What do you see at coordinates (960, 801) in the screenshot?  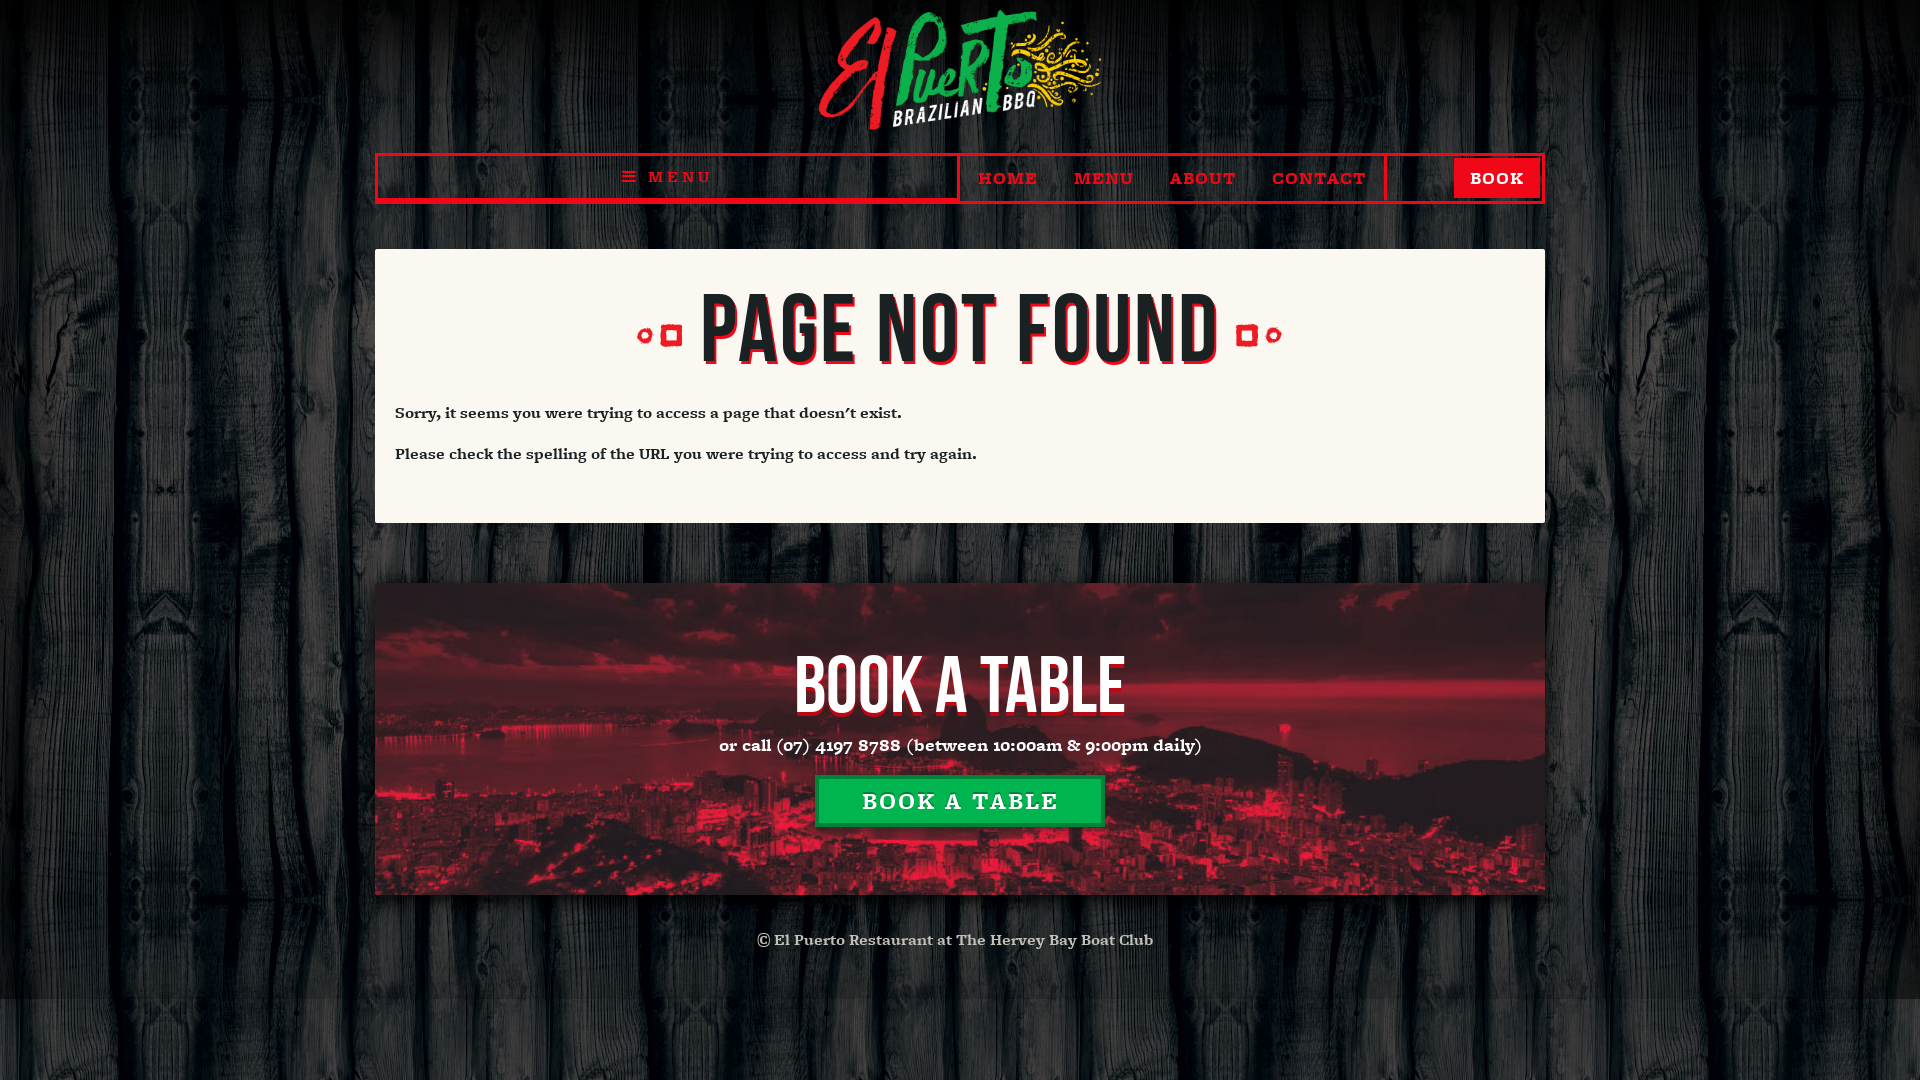 I see `BOOK A TABLE` at bounding box center [960, 801].